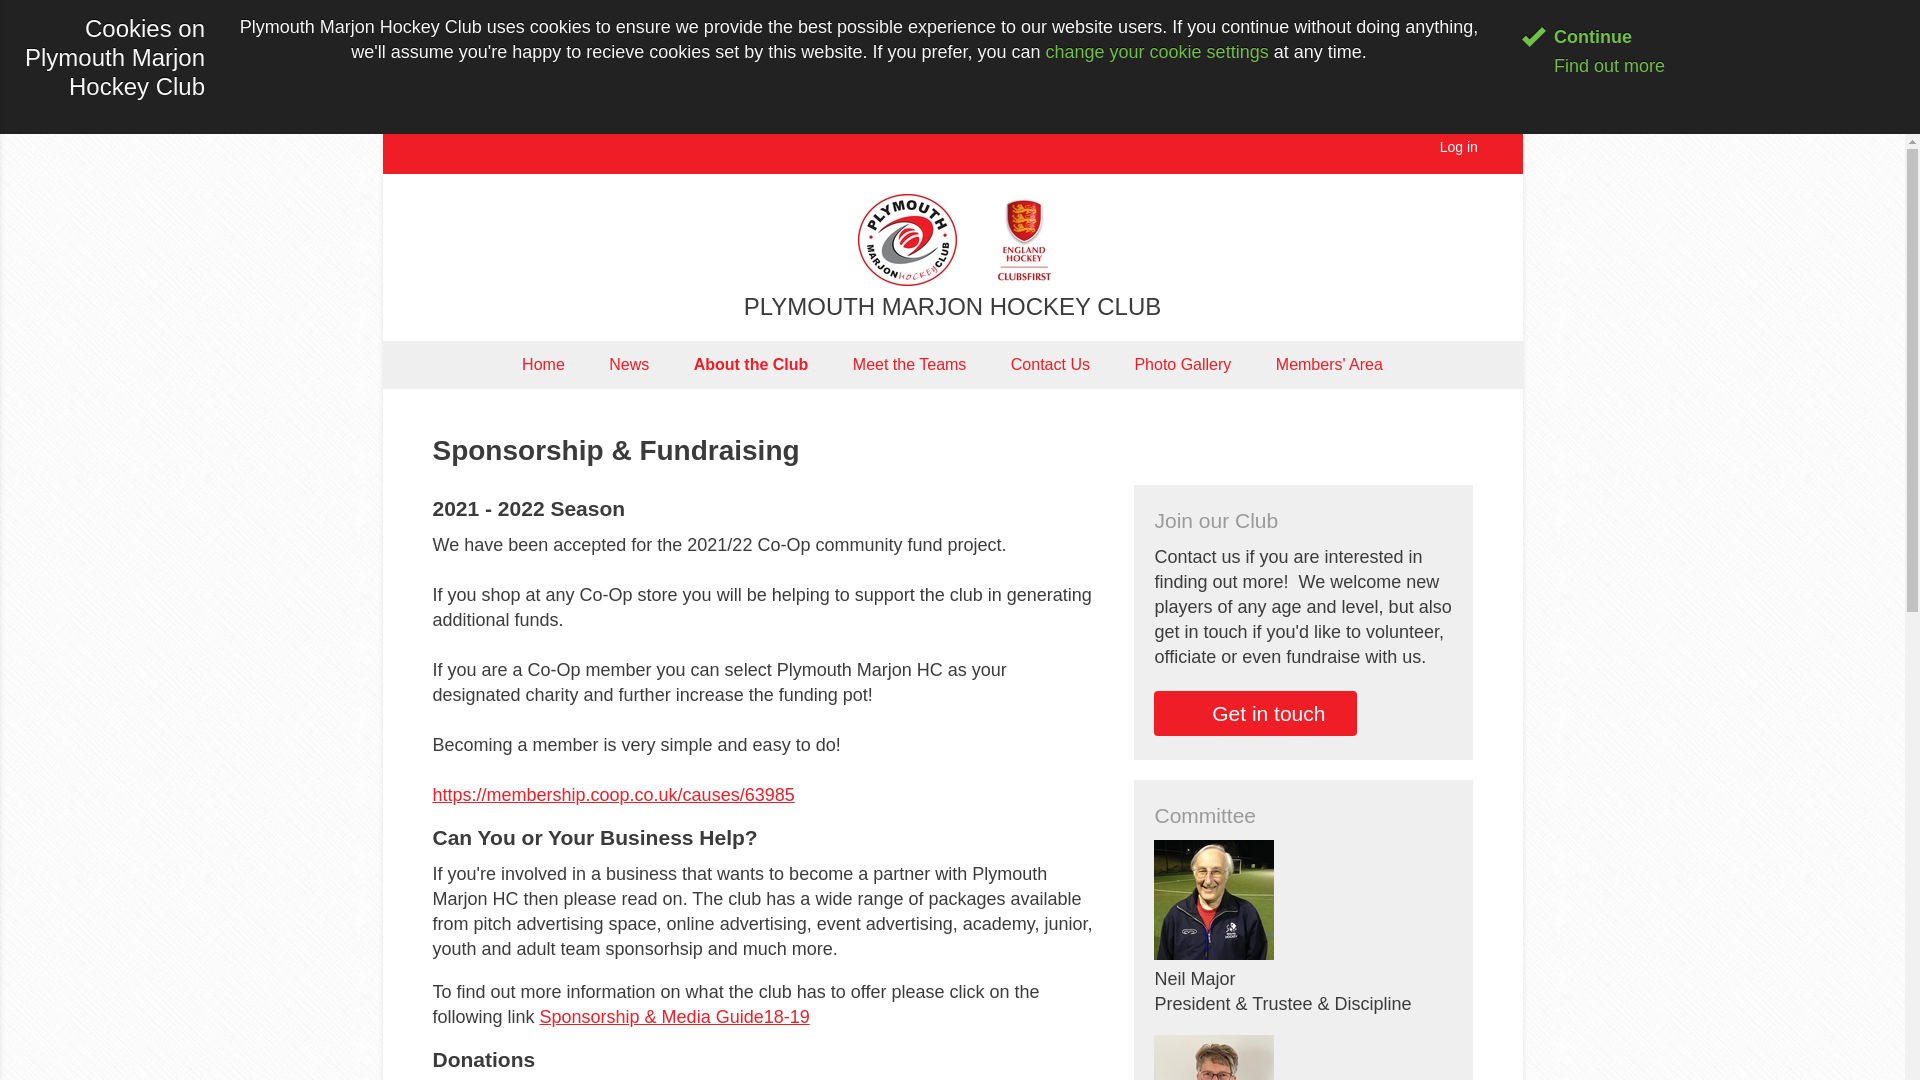 Image resolution: width=1920 pixels, height=1080 pixels. What do you see at coordinates (1158, 52) in the screenshot?
I see `change your cookie settings` at bounding box center [1158, 52].